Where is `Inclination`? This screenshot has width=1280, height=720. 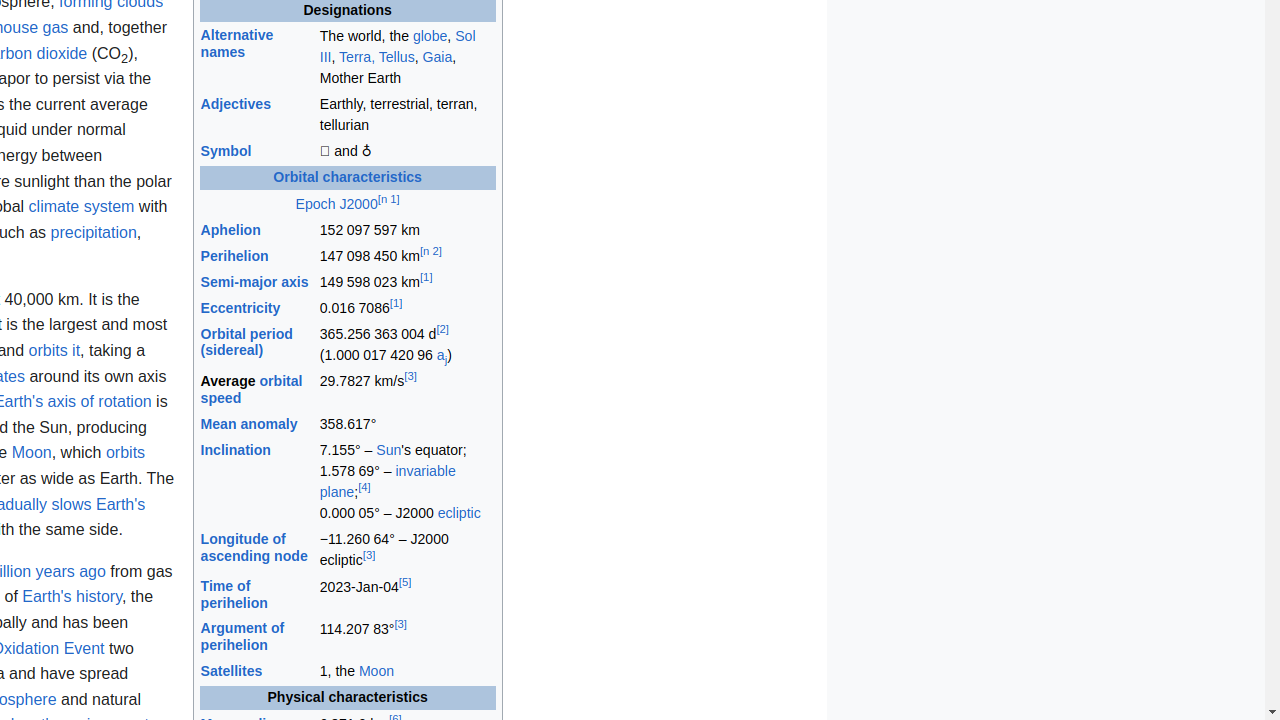 Inclination is located at coordinates (236, 450).